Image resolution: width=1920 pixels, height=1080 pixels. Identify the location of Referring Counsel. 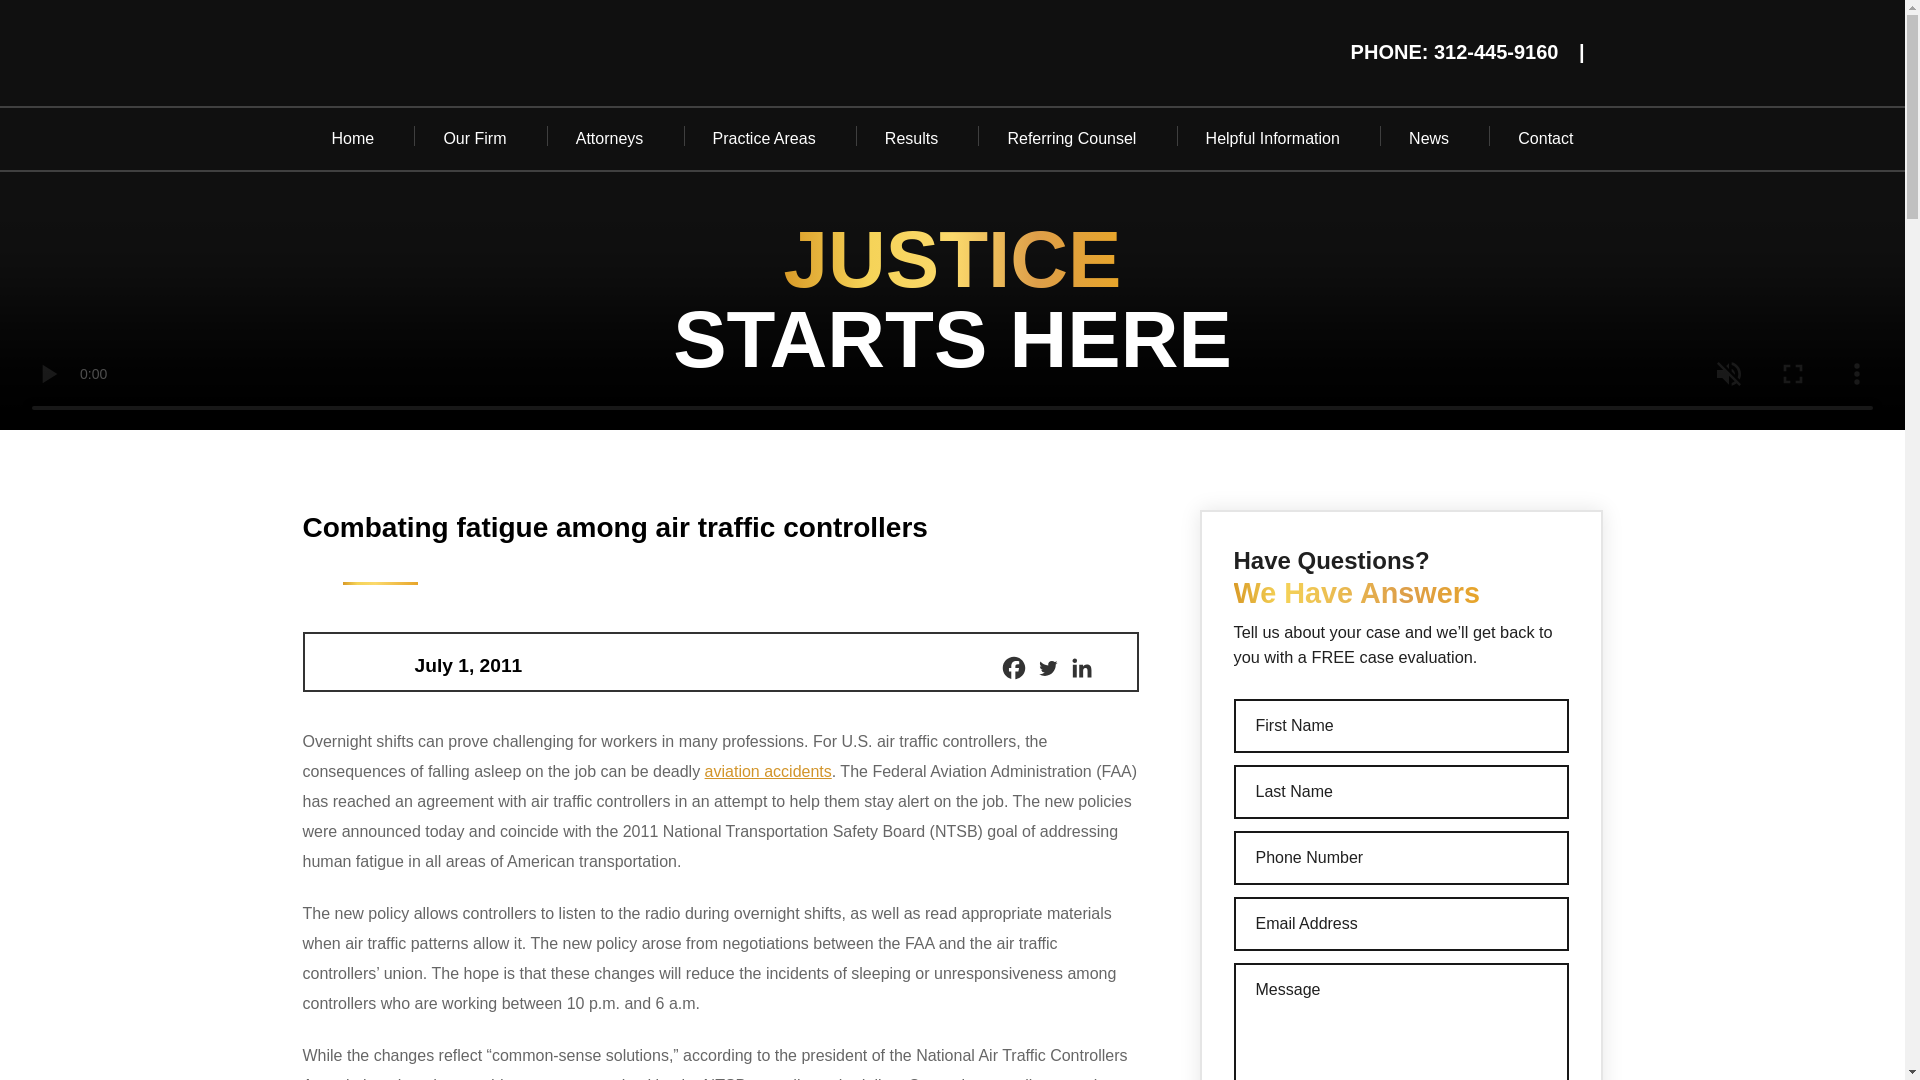
(1071, 138).